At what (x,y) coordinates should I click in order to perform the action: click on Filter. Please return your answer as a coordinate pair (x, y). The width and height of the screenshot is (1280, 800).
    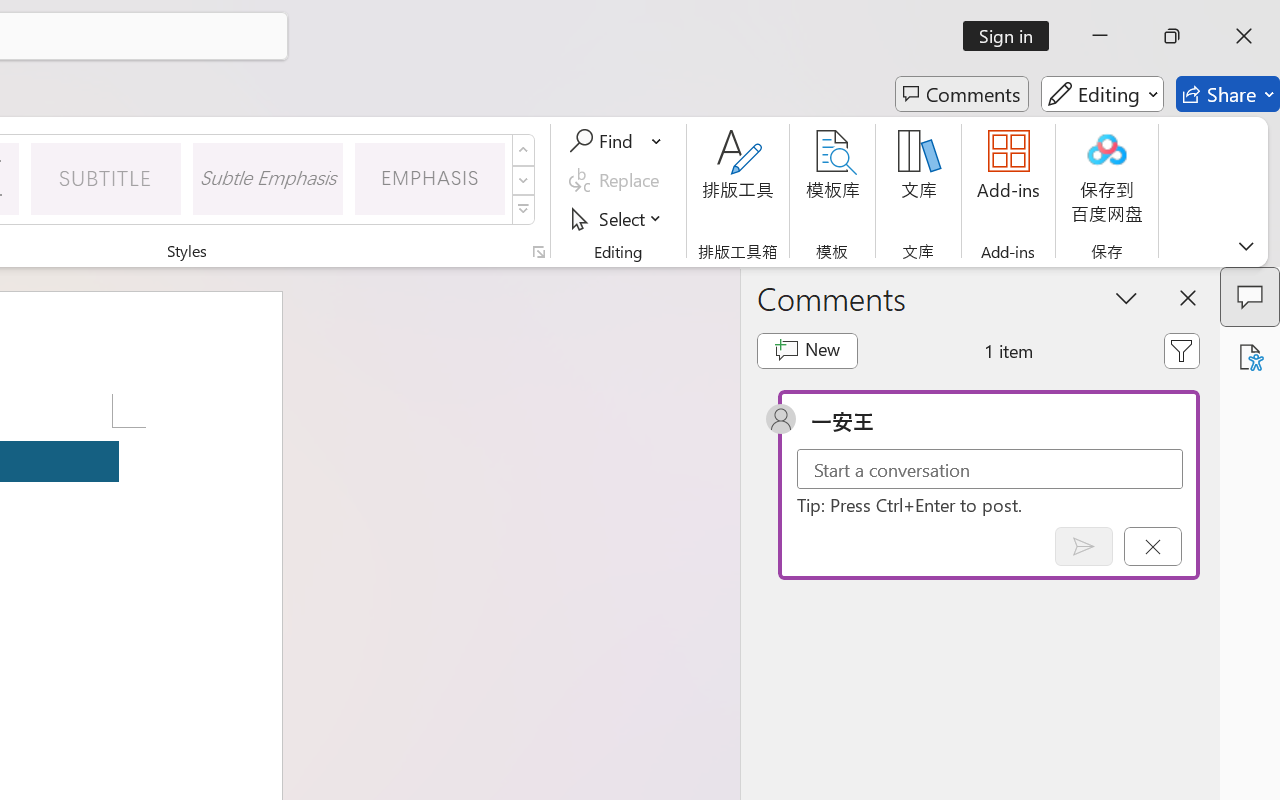
    Looking at the image, I should click on (1182, 350).